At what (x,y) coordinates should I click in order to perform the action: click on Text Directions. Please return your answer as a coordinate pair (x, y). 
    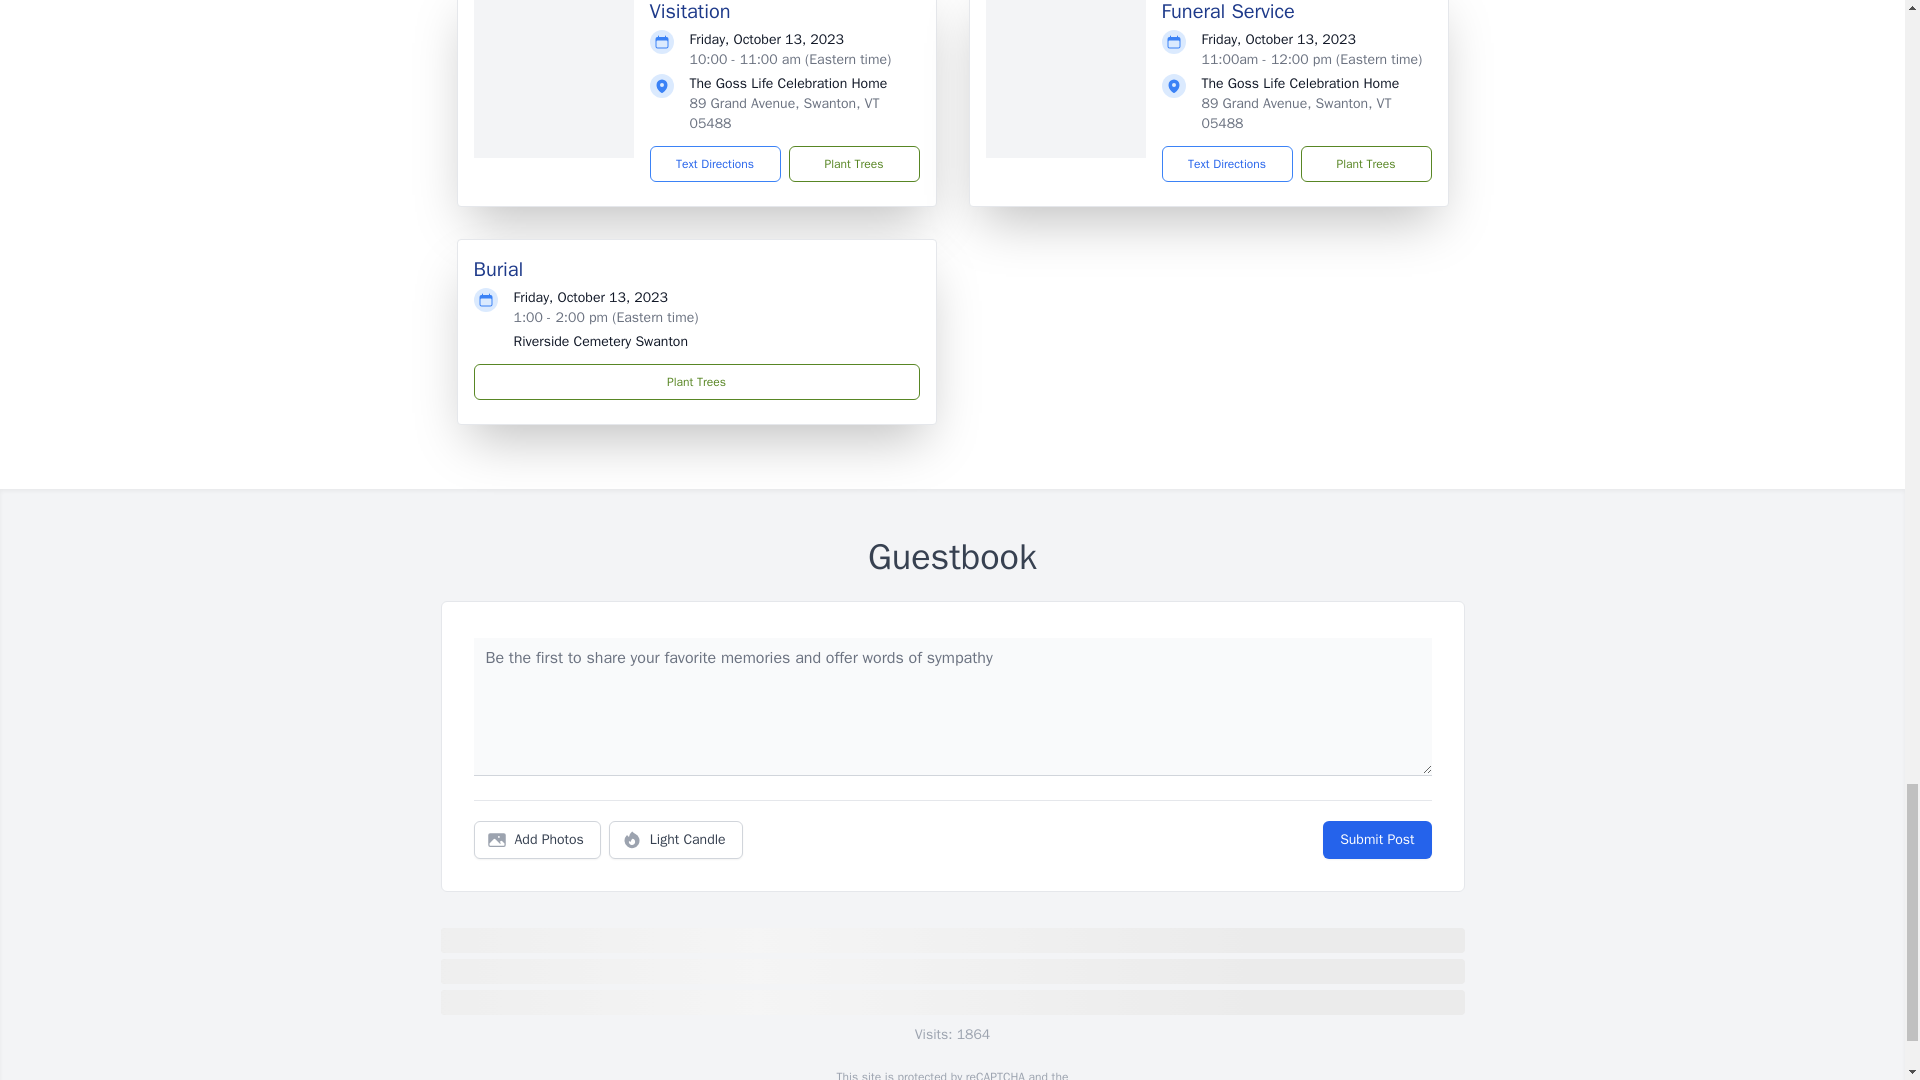
    Looking at the image, I should click on (1226, 164).